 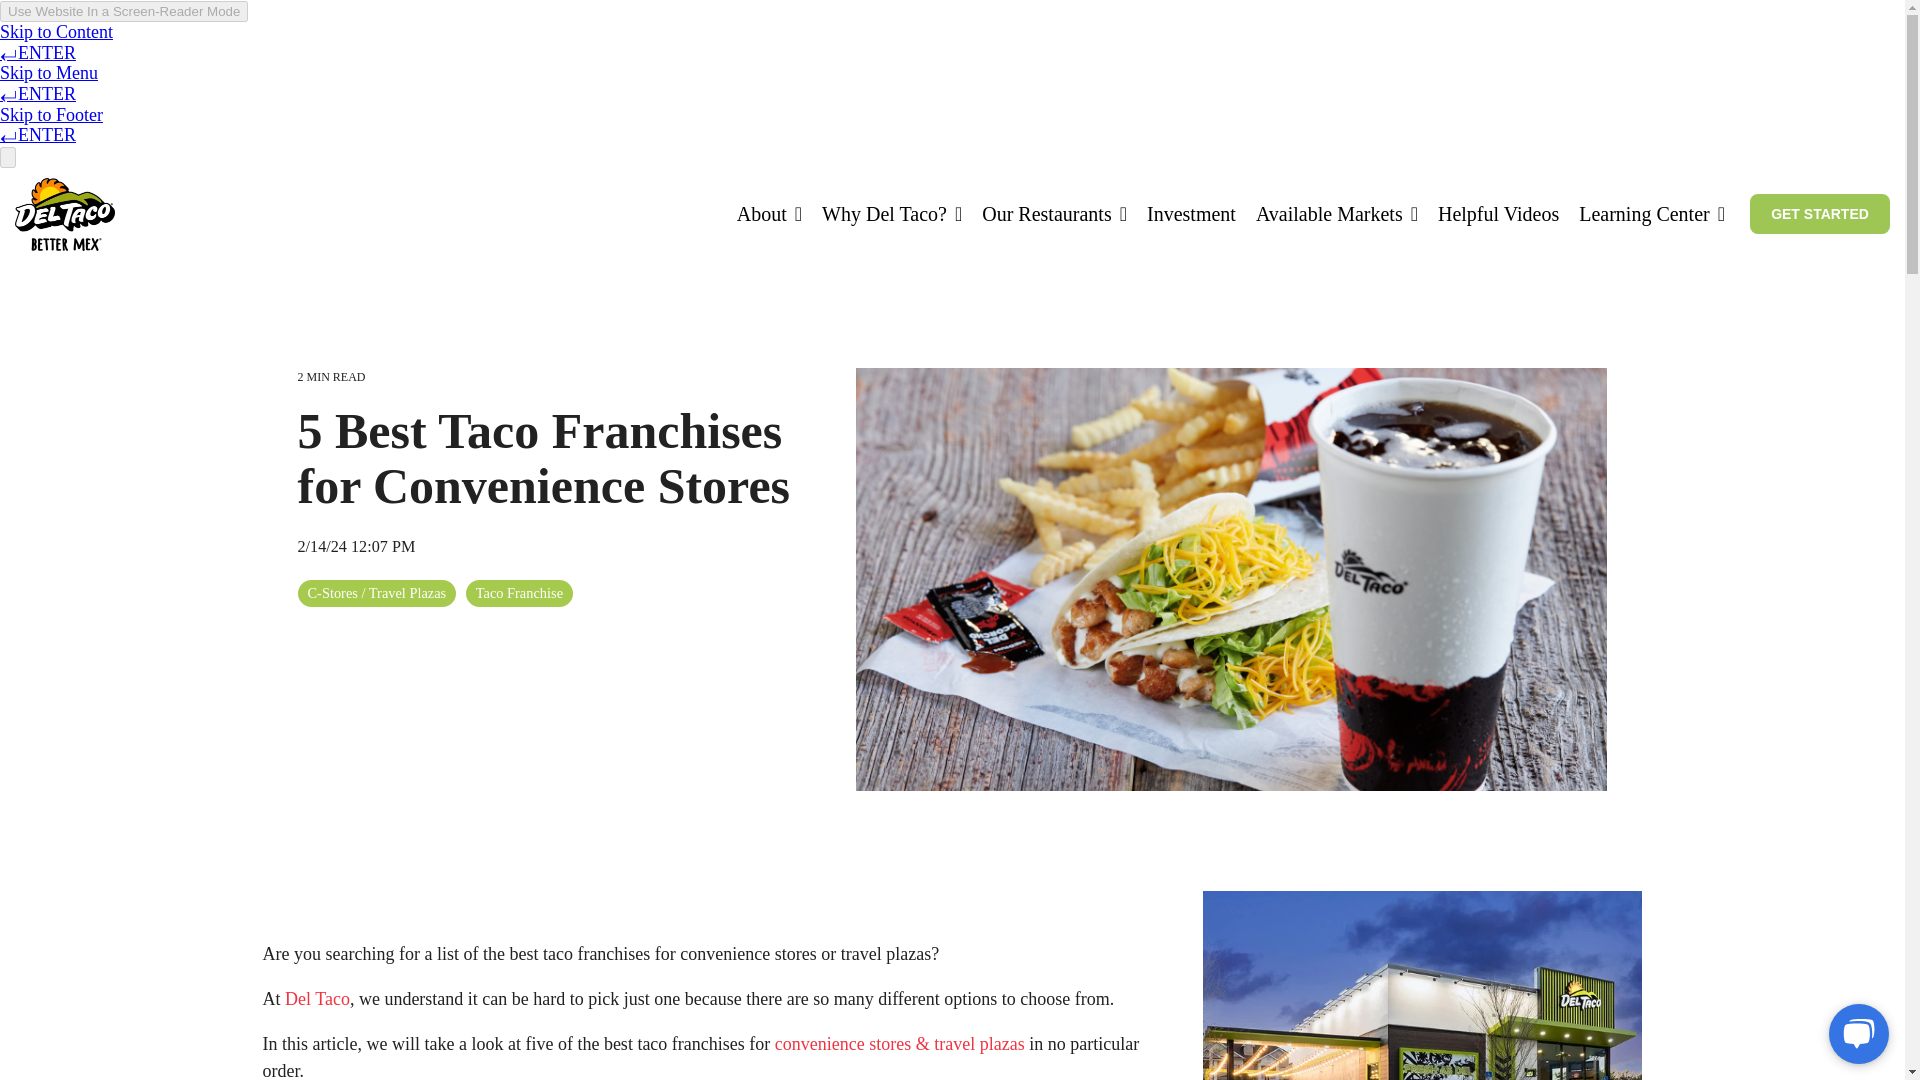 I want to click on Available Markets, so click(x=1336, y=214).